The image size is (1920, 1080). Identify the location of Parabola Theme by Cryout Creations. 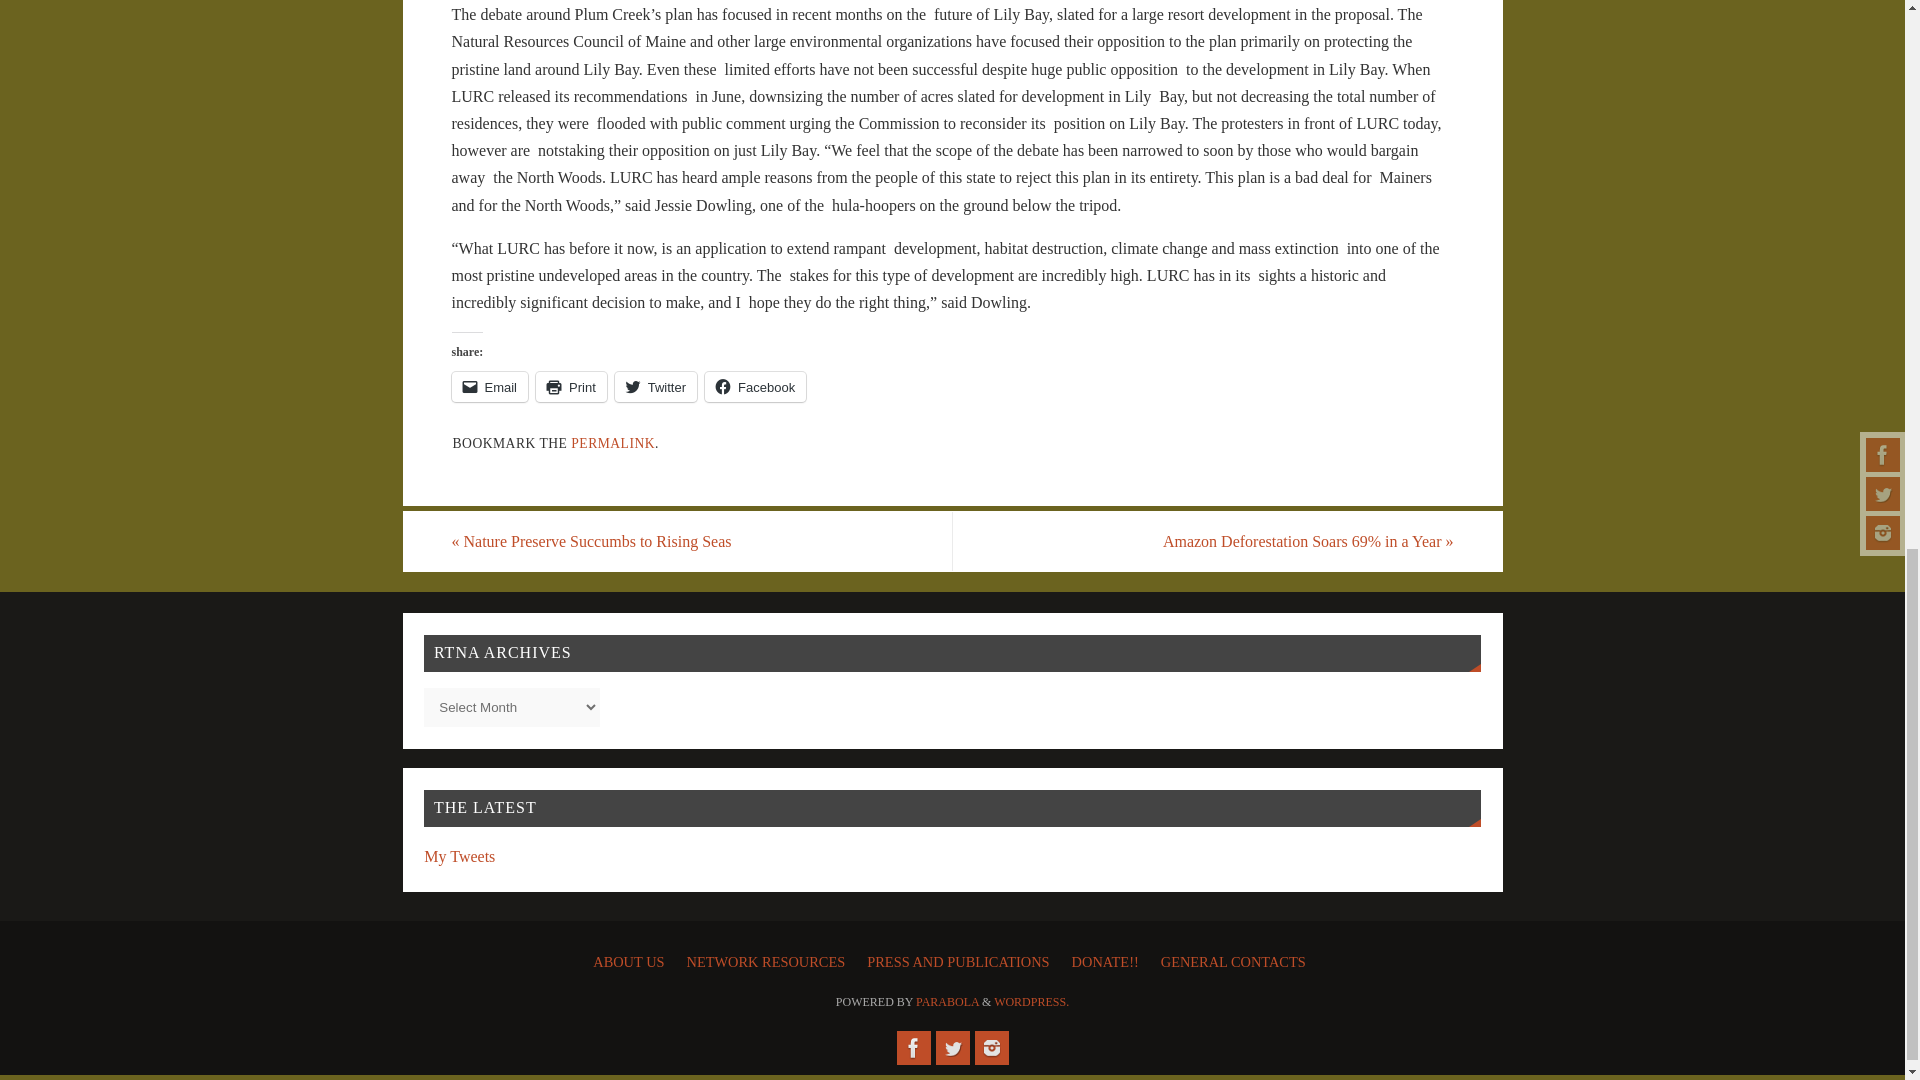
(947, 1001).